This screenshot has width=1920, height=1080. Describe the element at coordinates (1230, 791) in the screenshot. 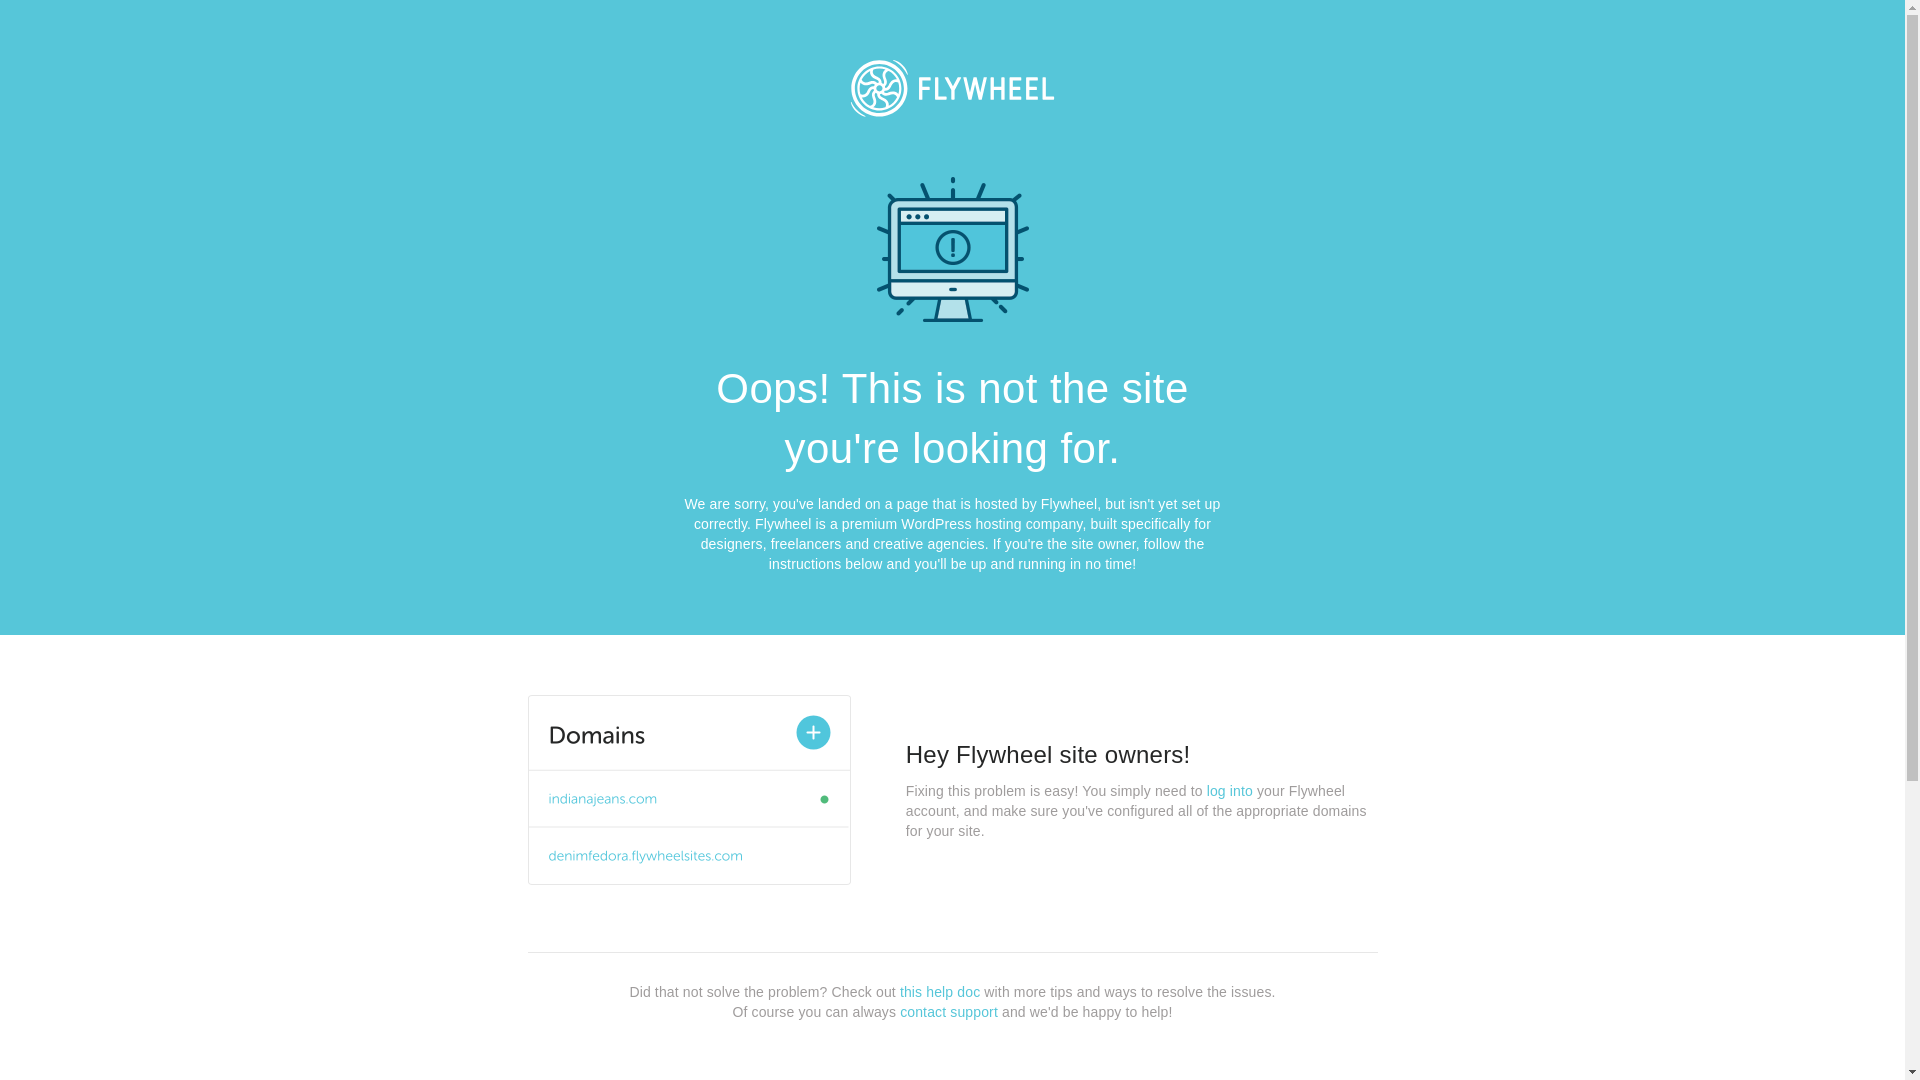

I see `log into` at that location.